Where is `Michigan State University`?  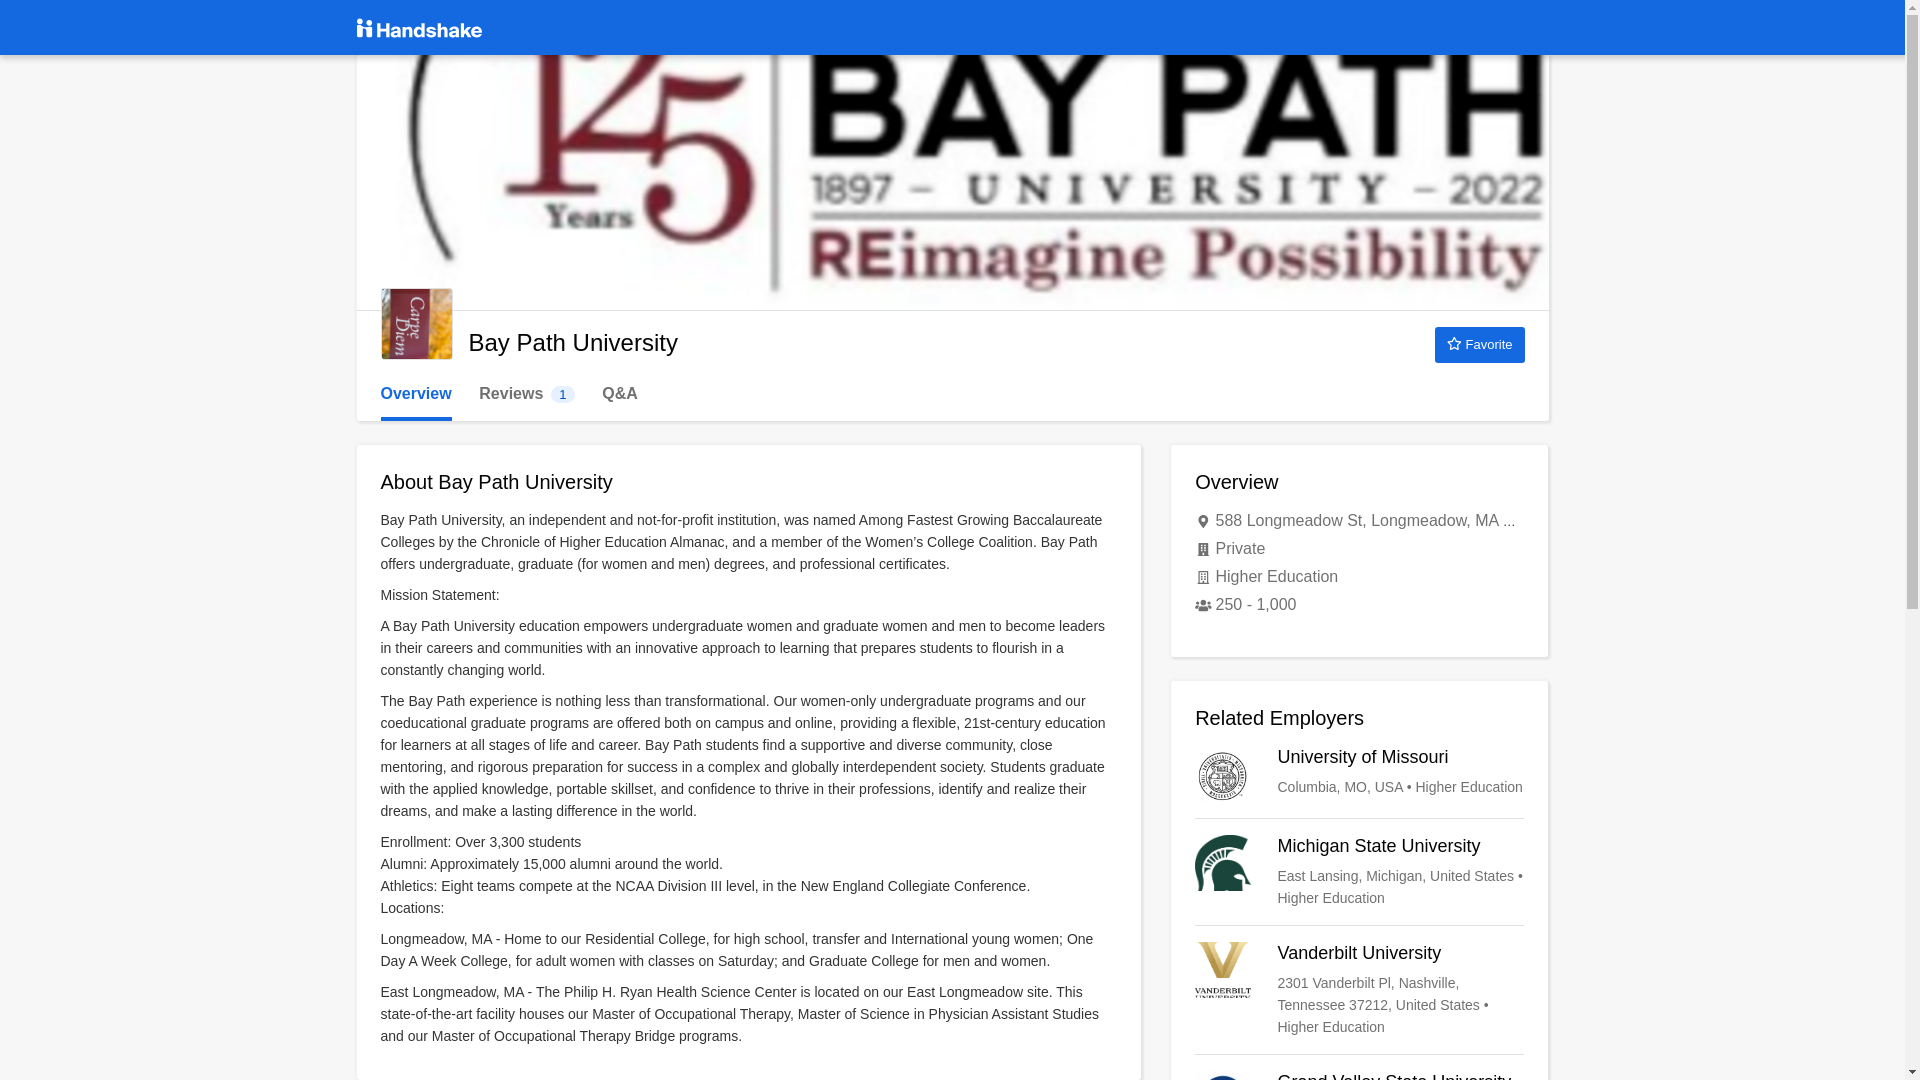 Michigan State University is located at coordinates (526, 394).